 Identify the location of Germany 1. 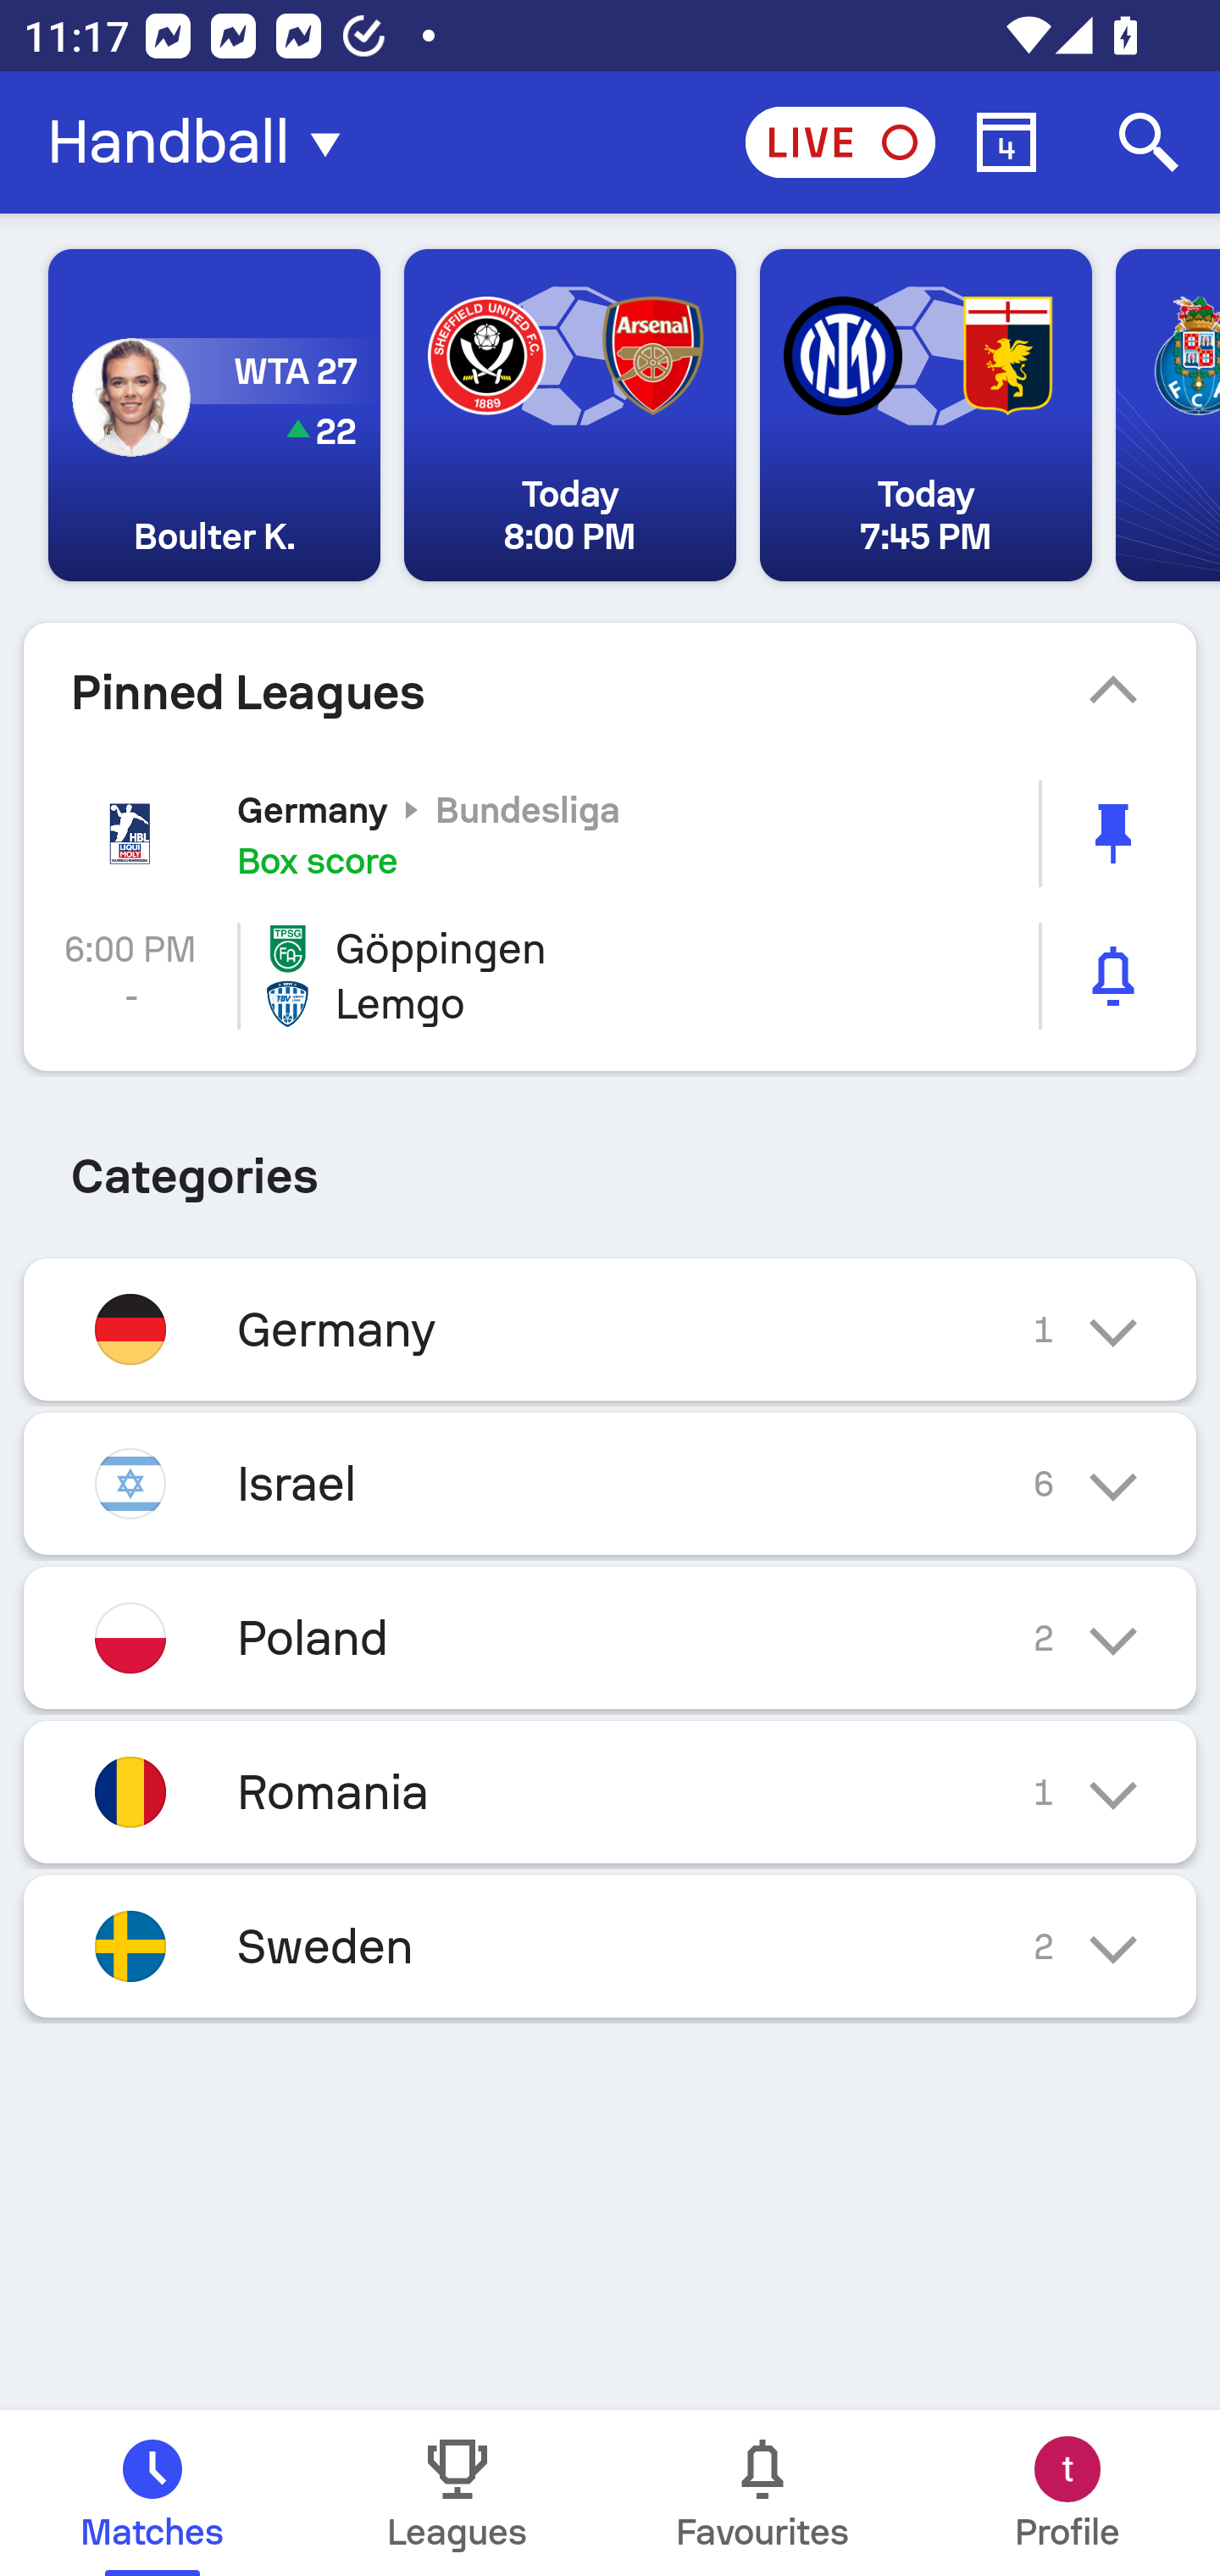
(610, 1329).